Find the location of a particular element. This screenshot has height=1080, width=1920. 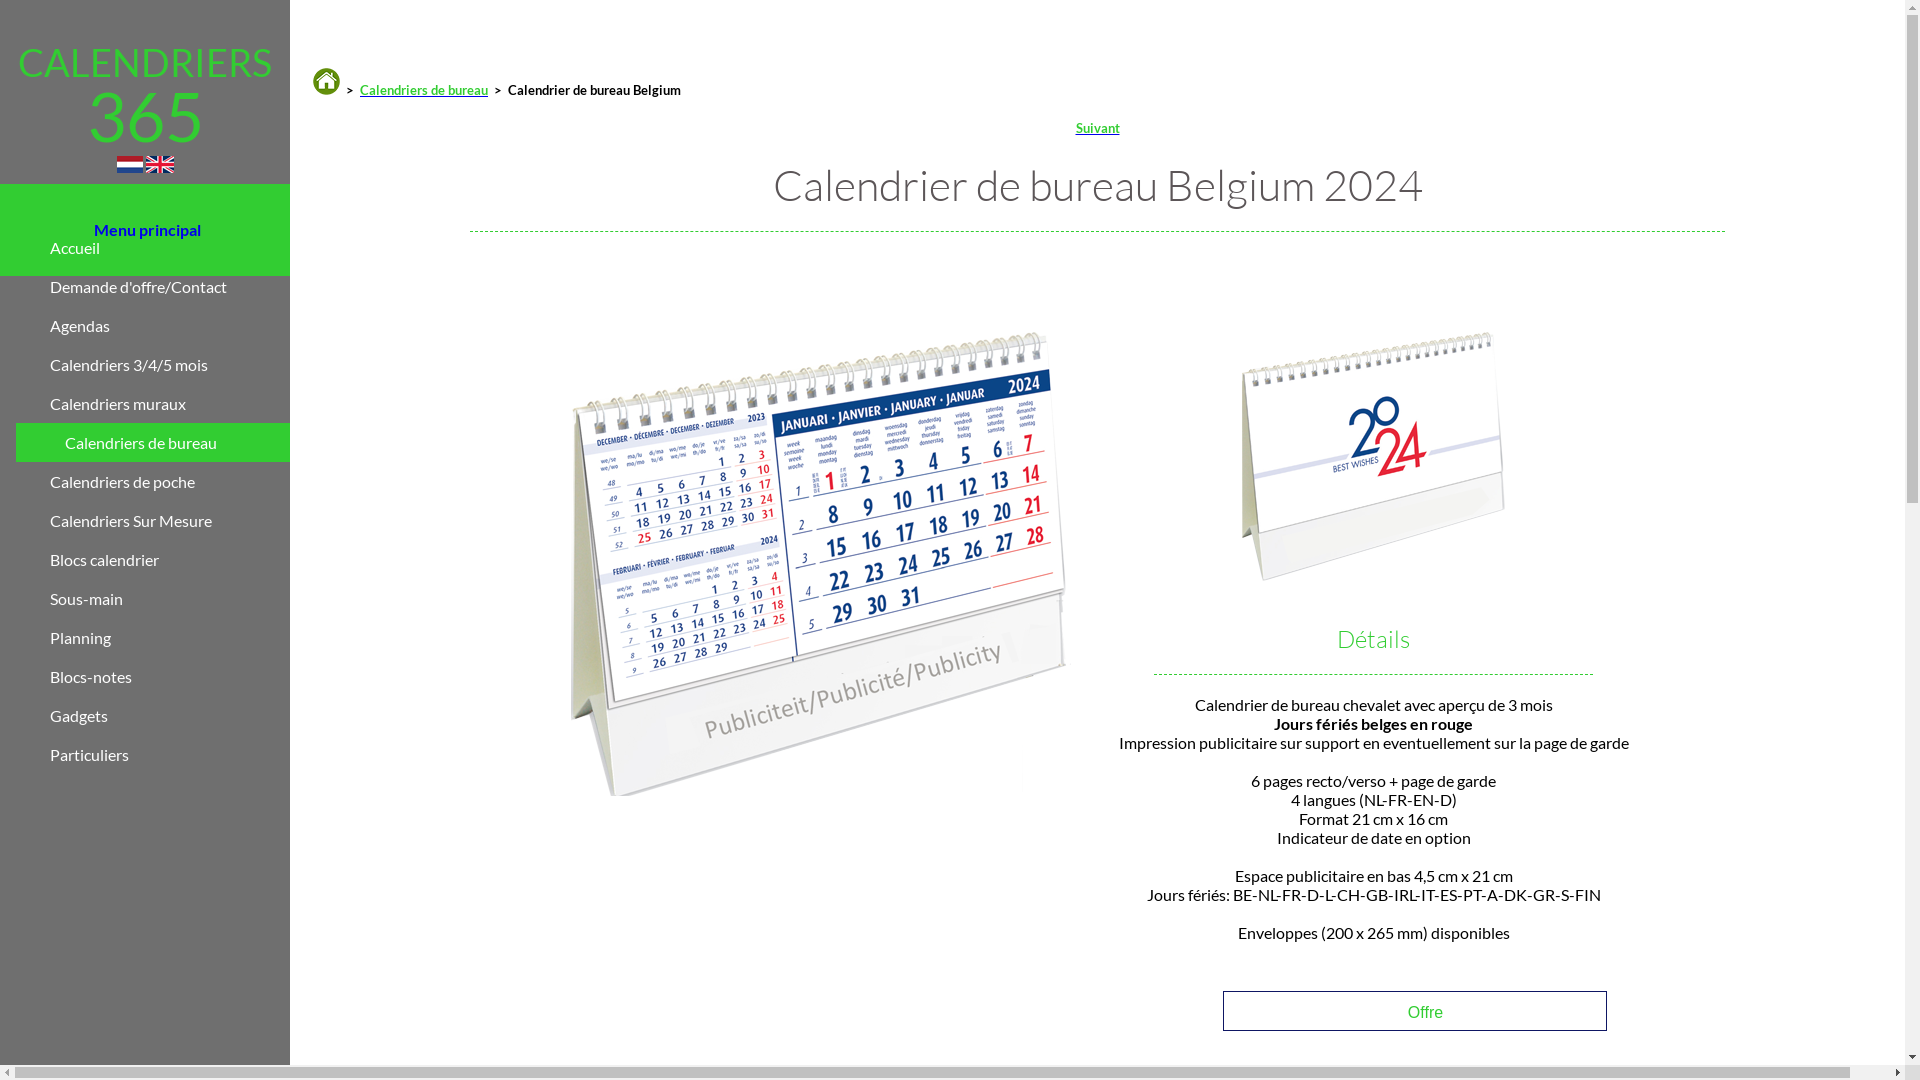

Sous-main is located at coordinates (170, 598).